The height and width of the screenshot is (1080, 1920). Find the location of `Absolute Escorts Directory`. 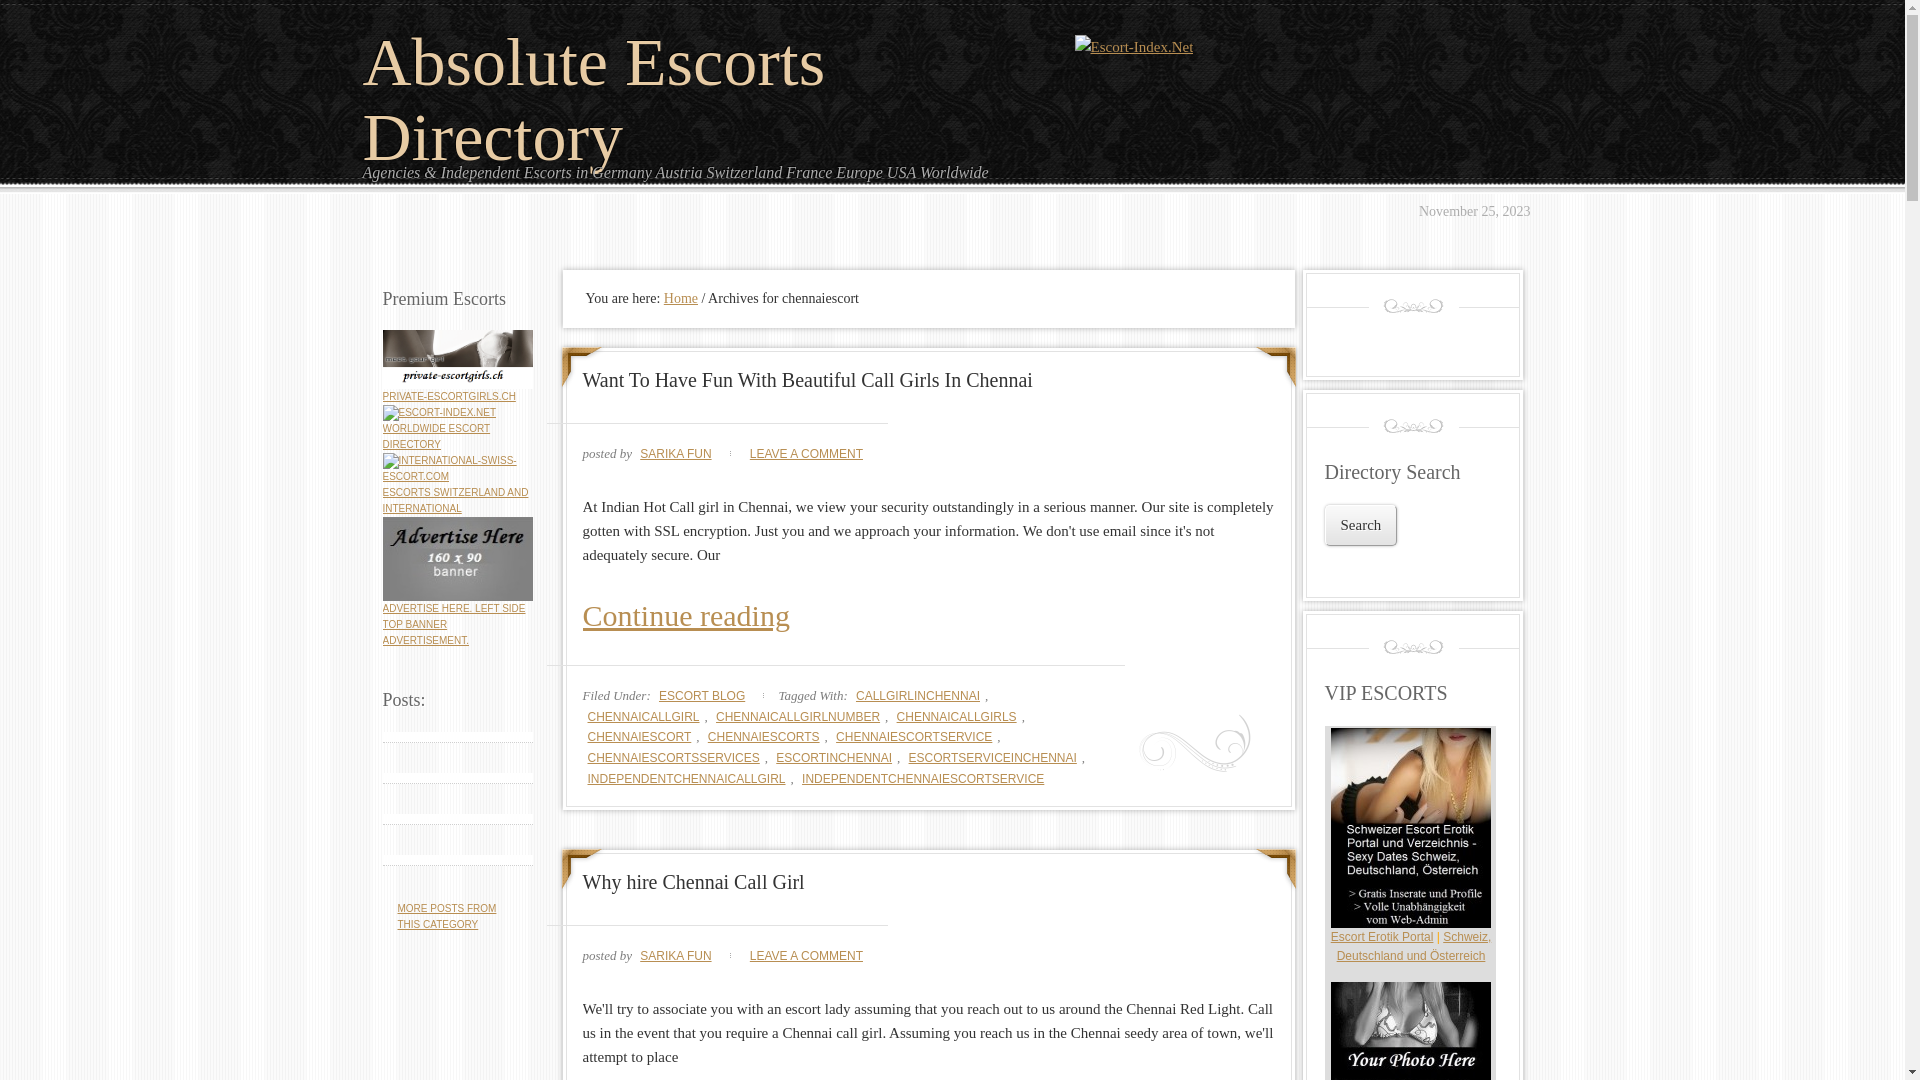

Absolute Escorts Directory is located at coordinates (594, 100).